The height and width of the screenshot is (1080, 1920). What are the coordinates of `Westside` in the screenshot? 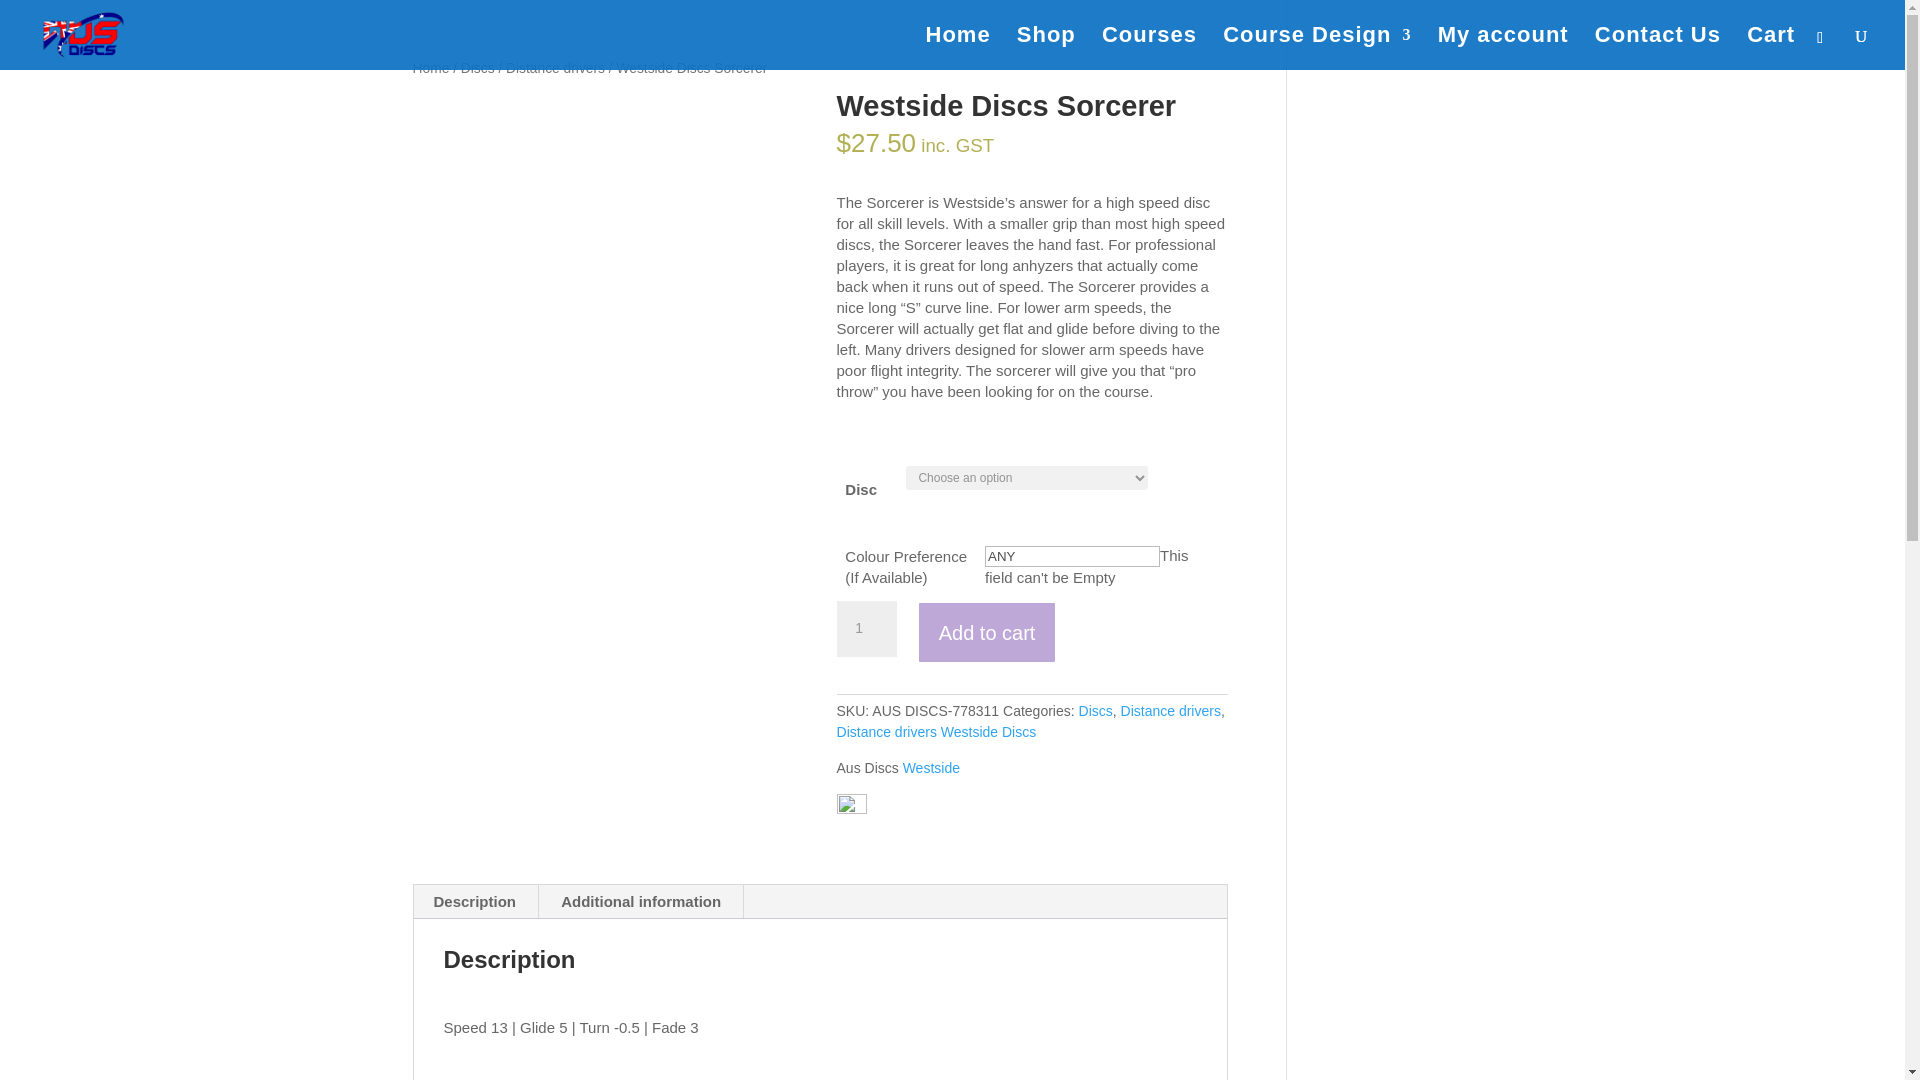 It's located at (931, 768).